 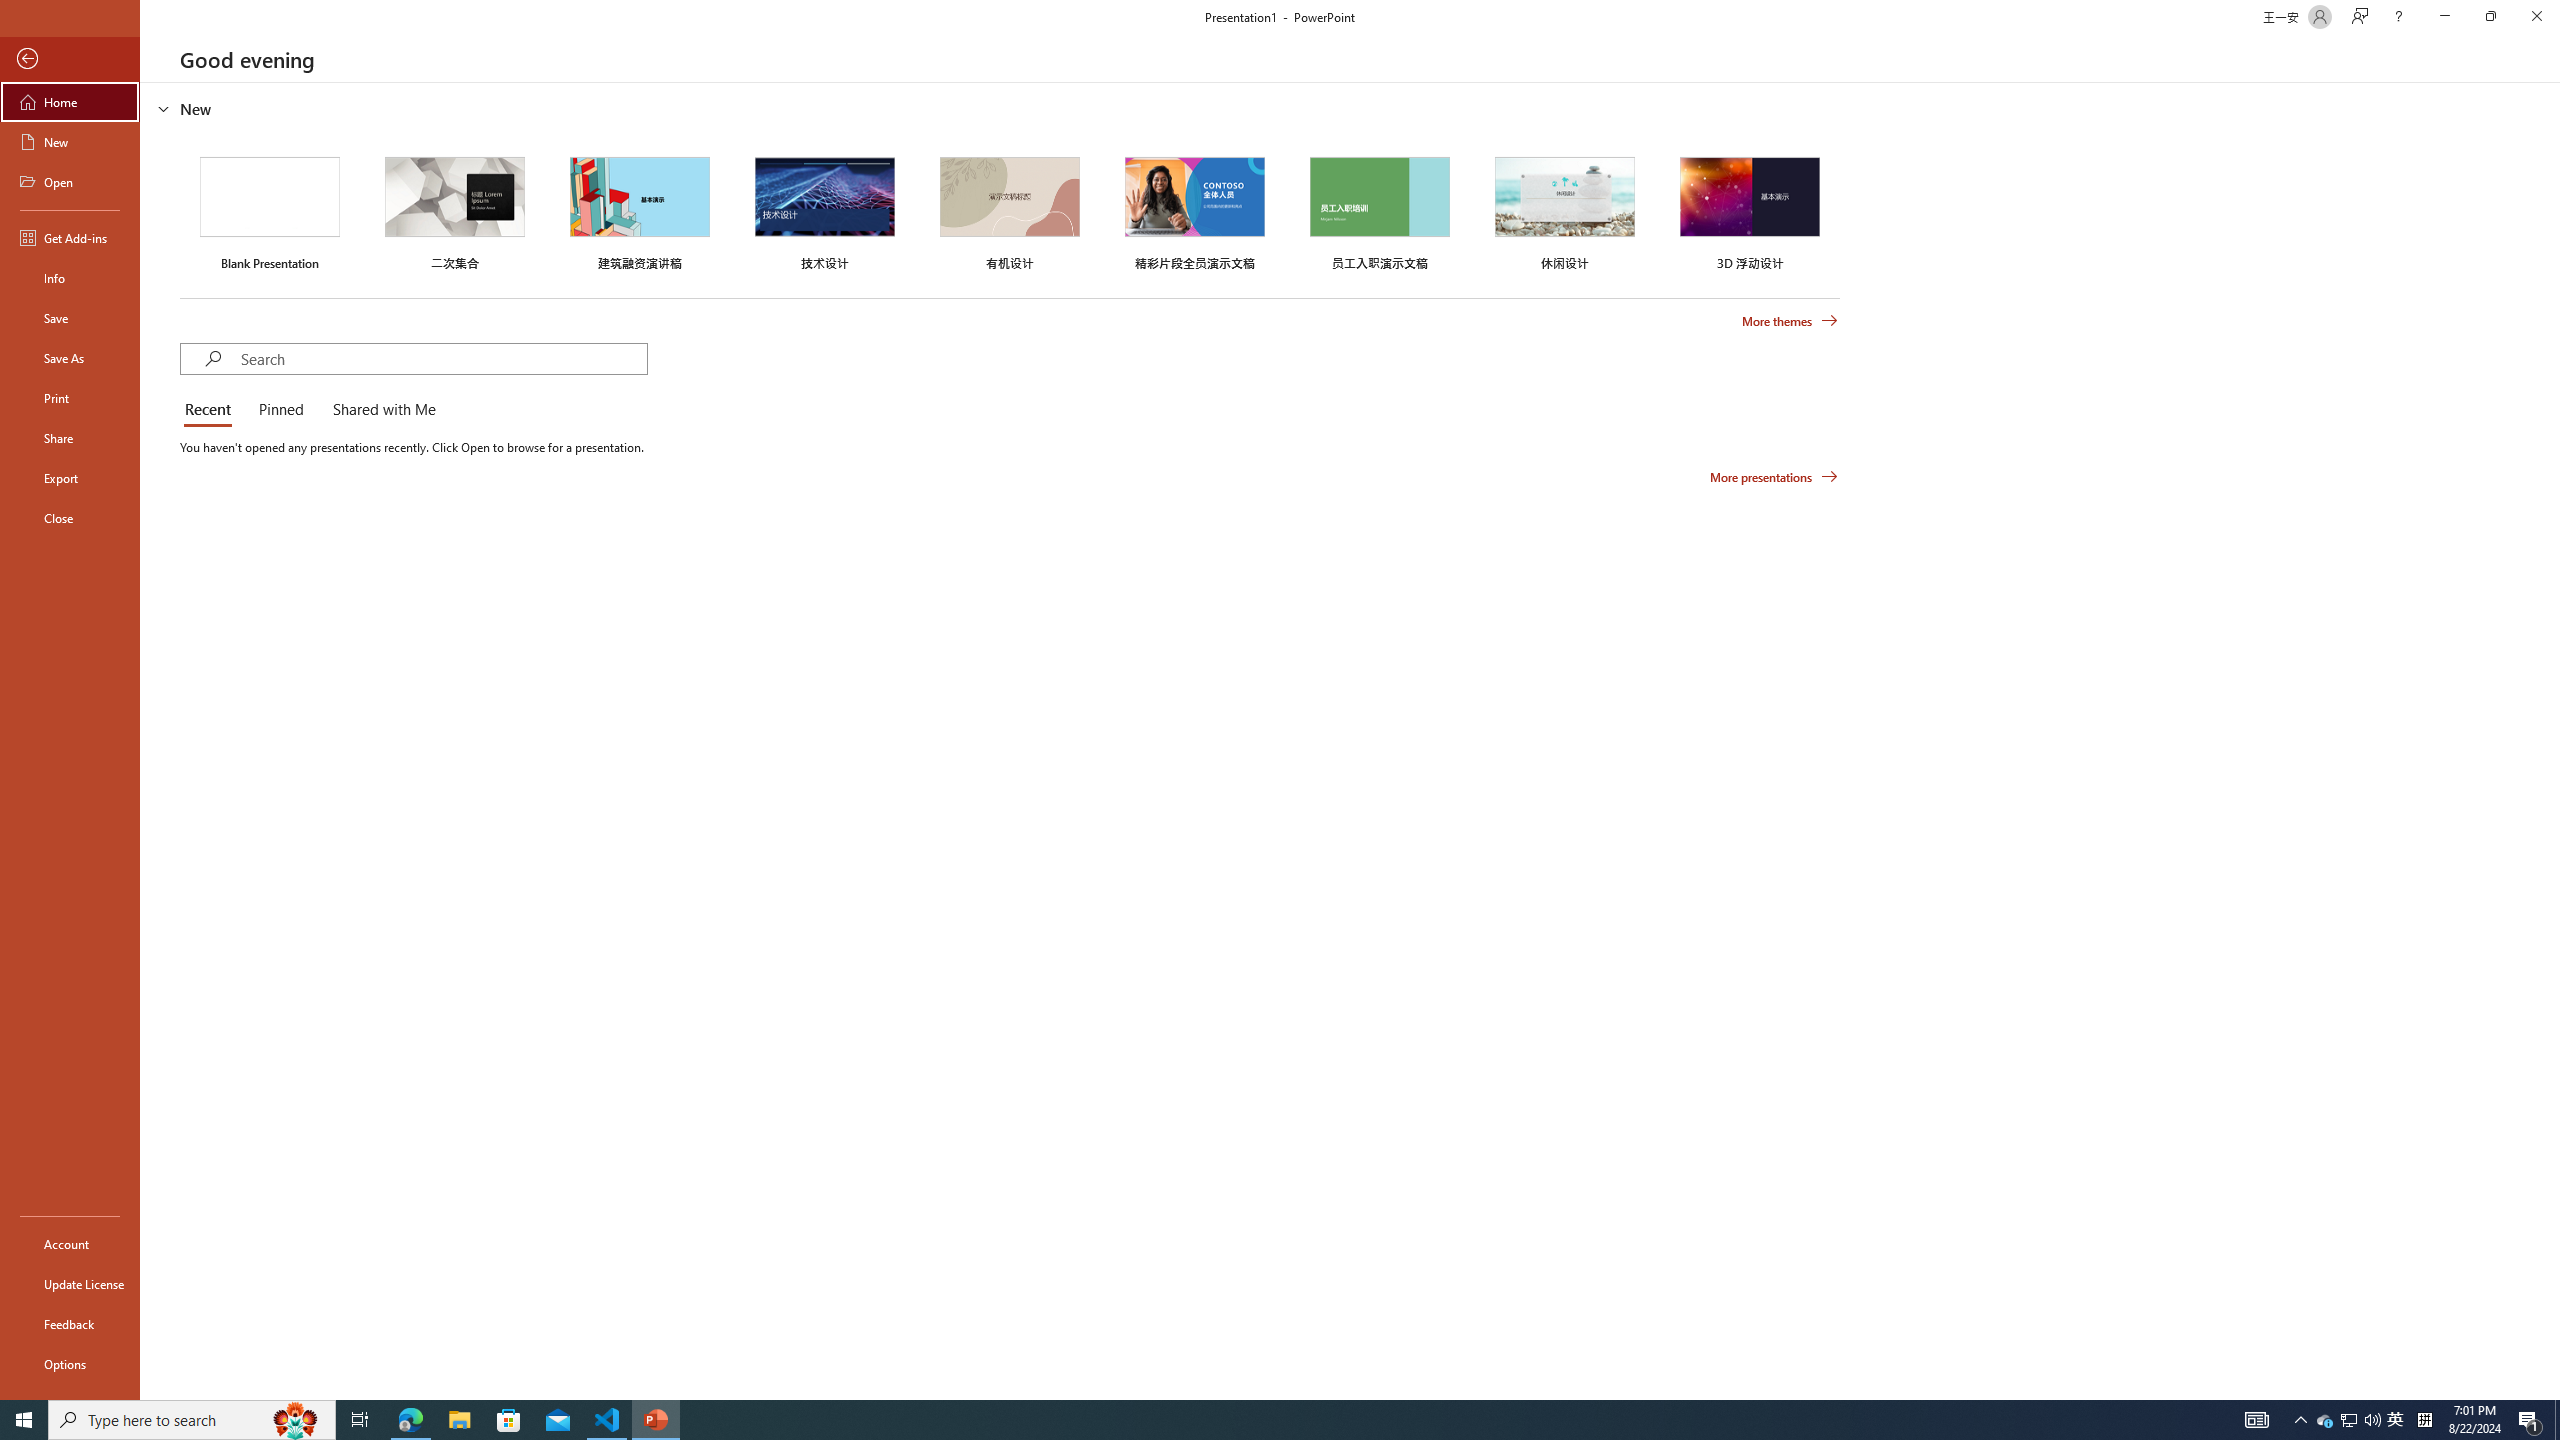 I want to click on Export, so click(x=70, y=478).